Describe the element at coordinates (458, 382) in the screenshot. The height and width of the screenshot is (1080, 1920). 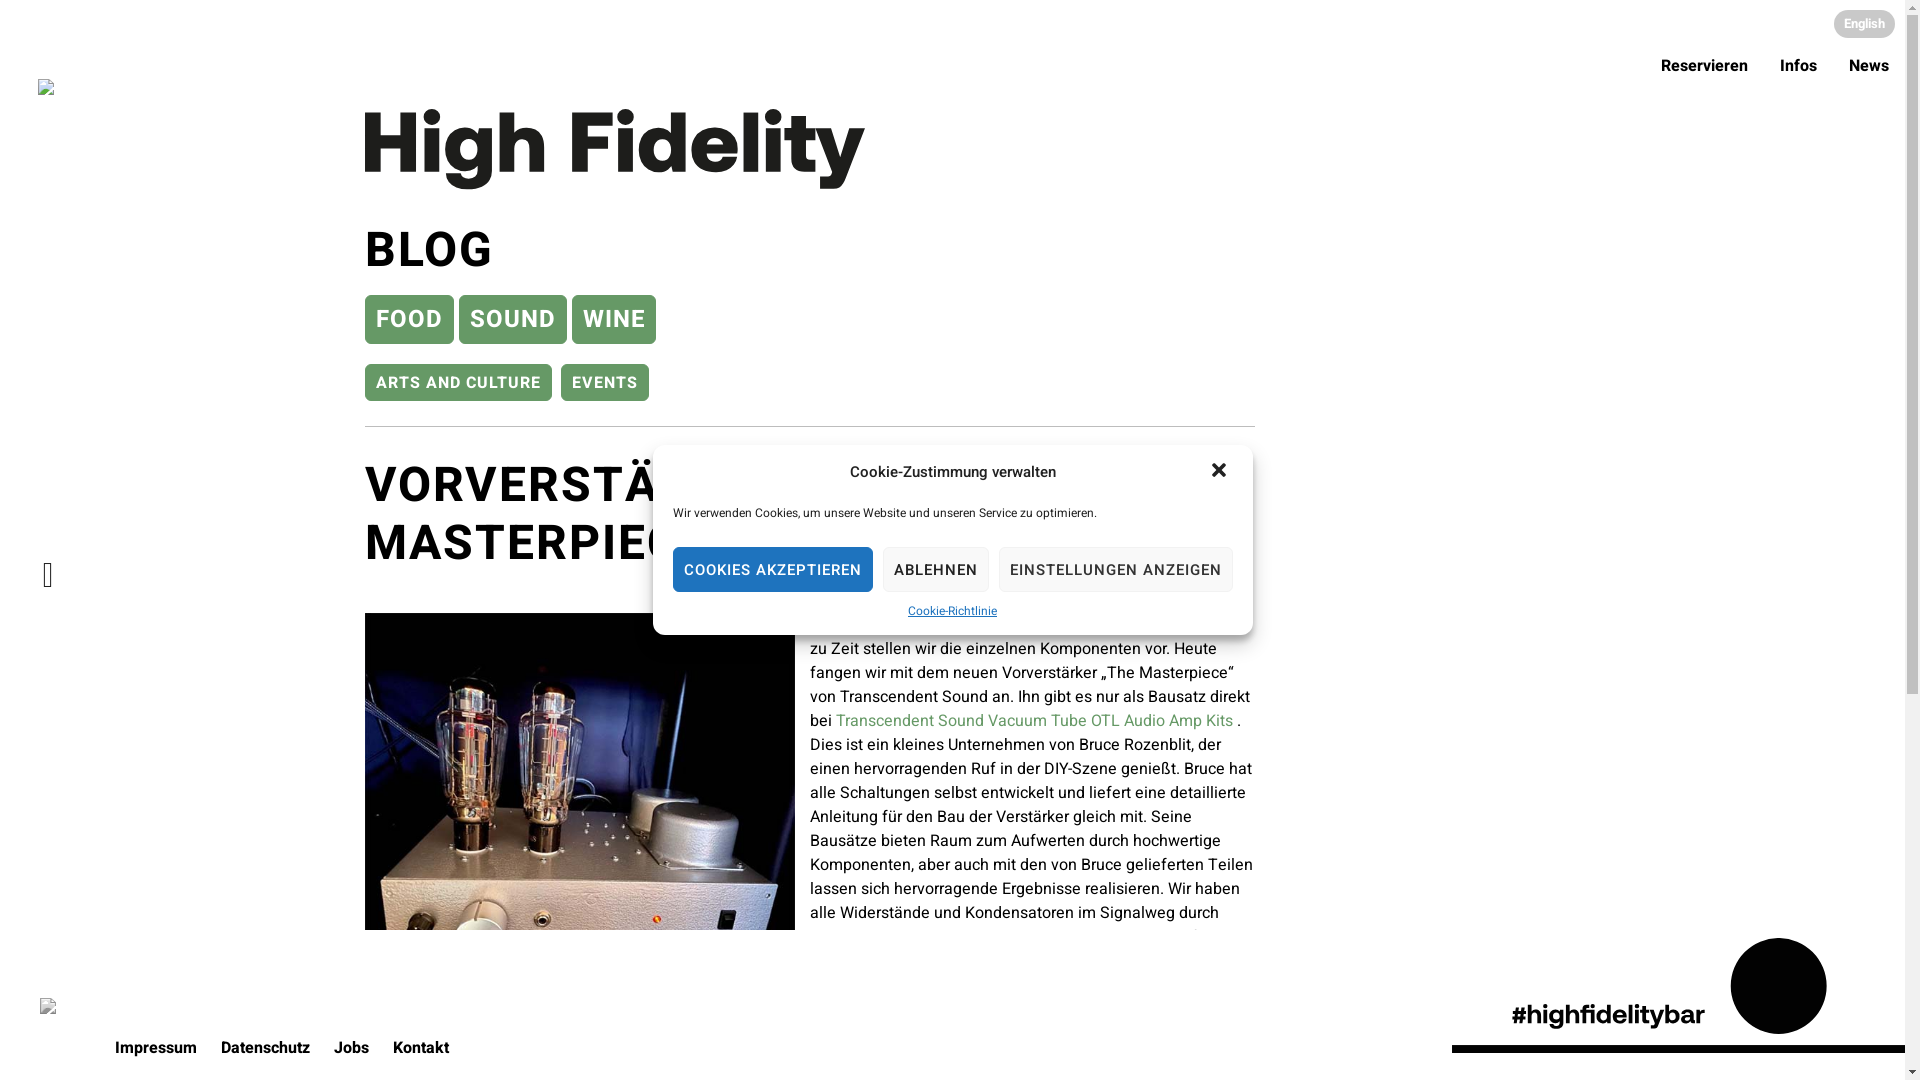
I see `ARTS AND CULTURE` at that location.